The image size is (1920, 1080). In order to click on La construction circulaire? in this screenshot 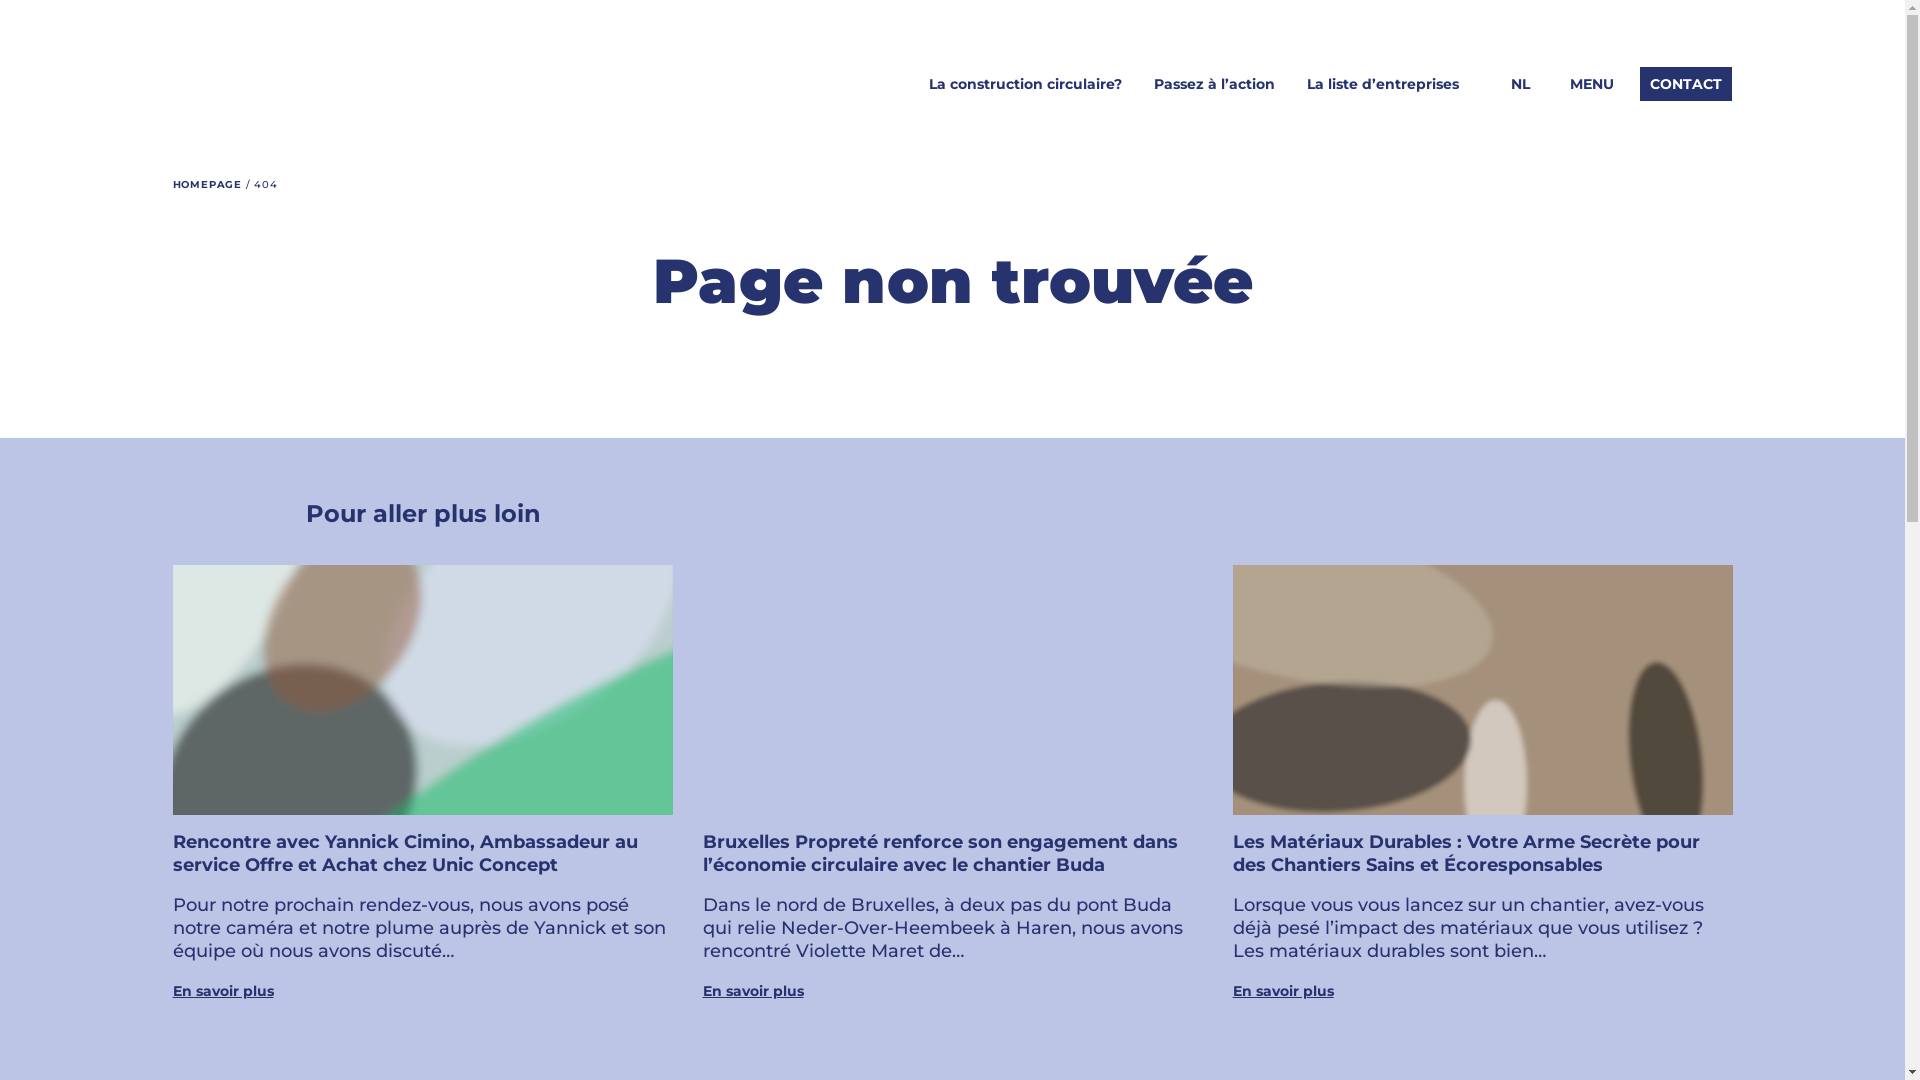, I will do `click(1026, 84)`.